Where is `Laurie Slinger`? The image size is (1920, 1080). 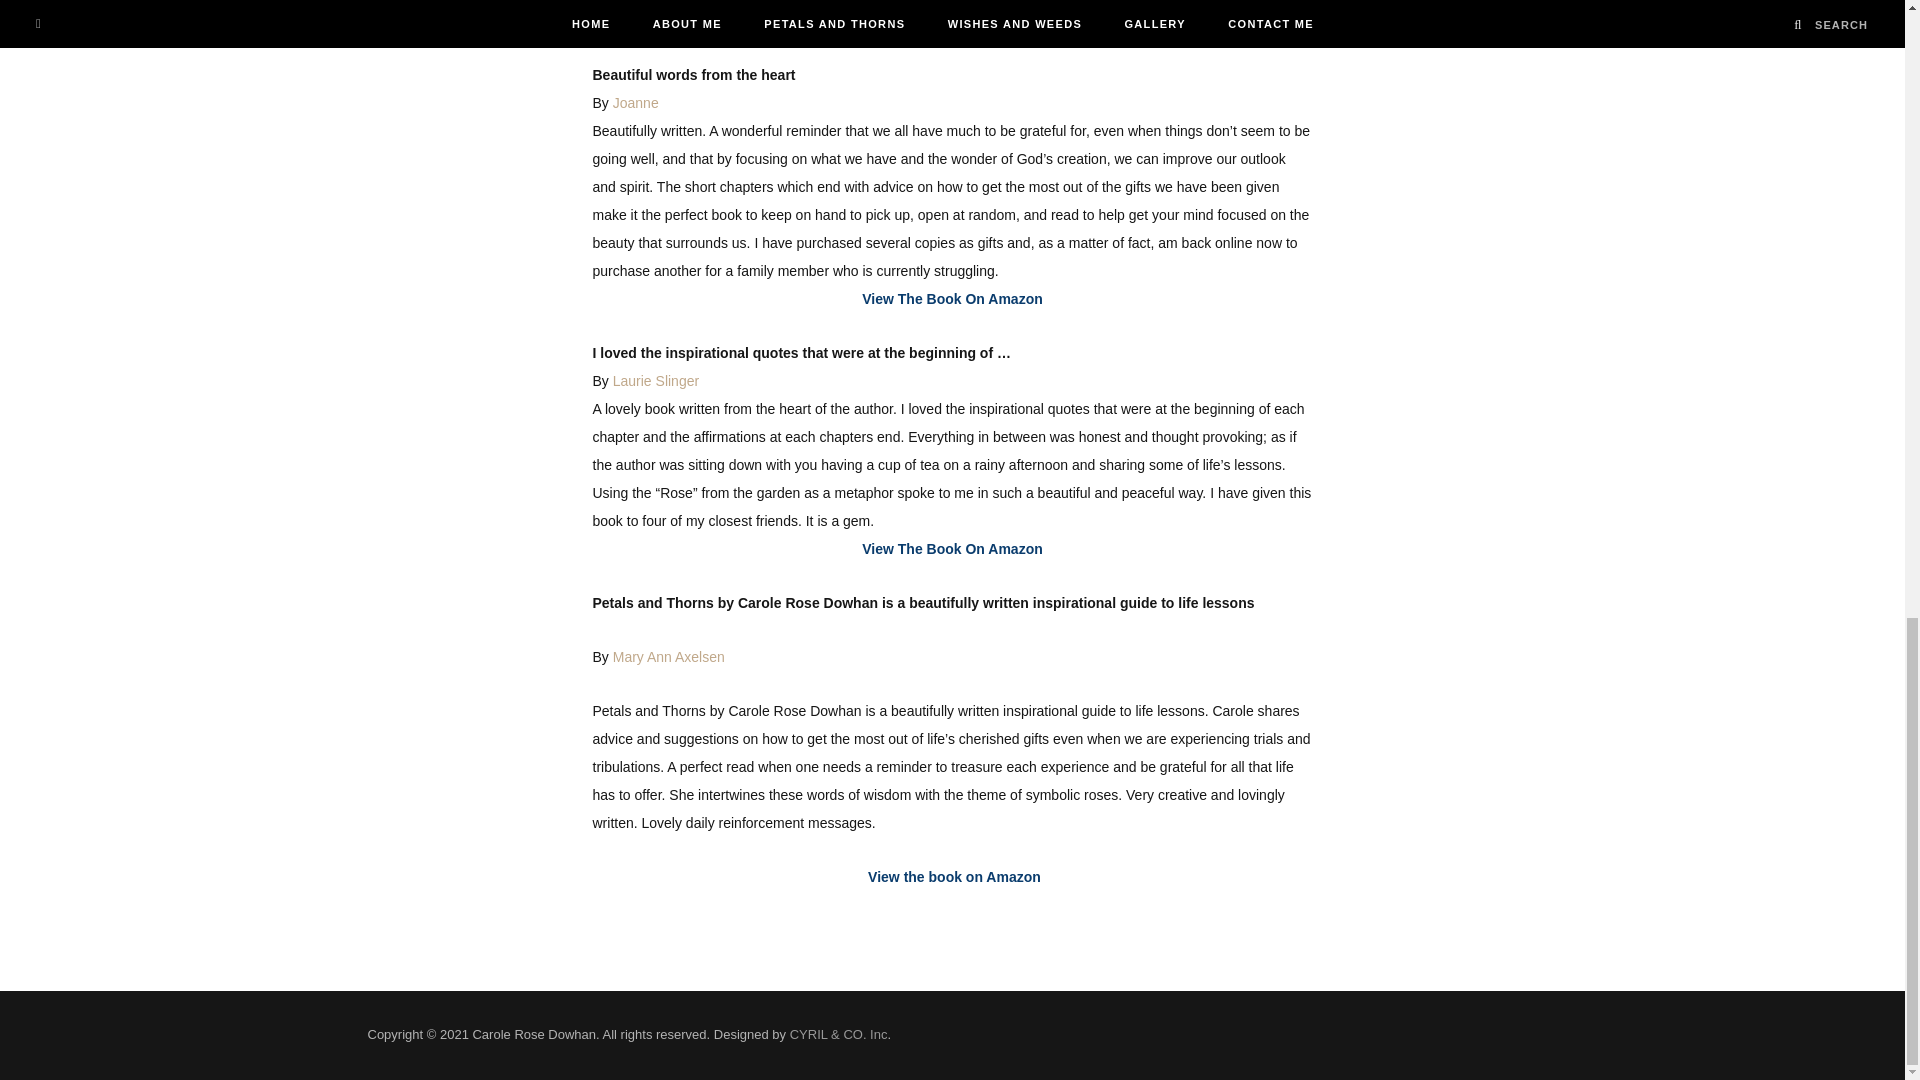 Laurie Slinger is located at coordinates (655, 380).